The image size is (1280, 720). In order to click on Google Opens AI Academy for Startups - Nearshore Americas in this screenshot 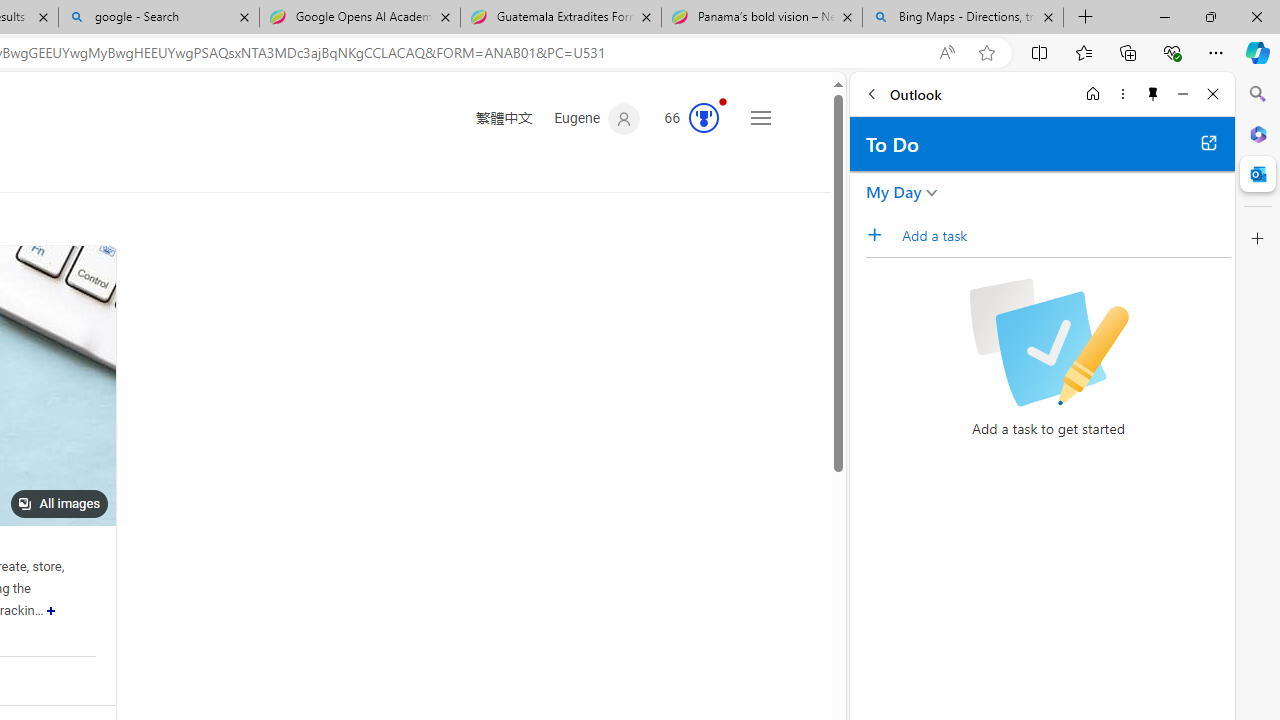, I will do `click(359, 18)`.